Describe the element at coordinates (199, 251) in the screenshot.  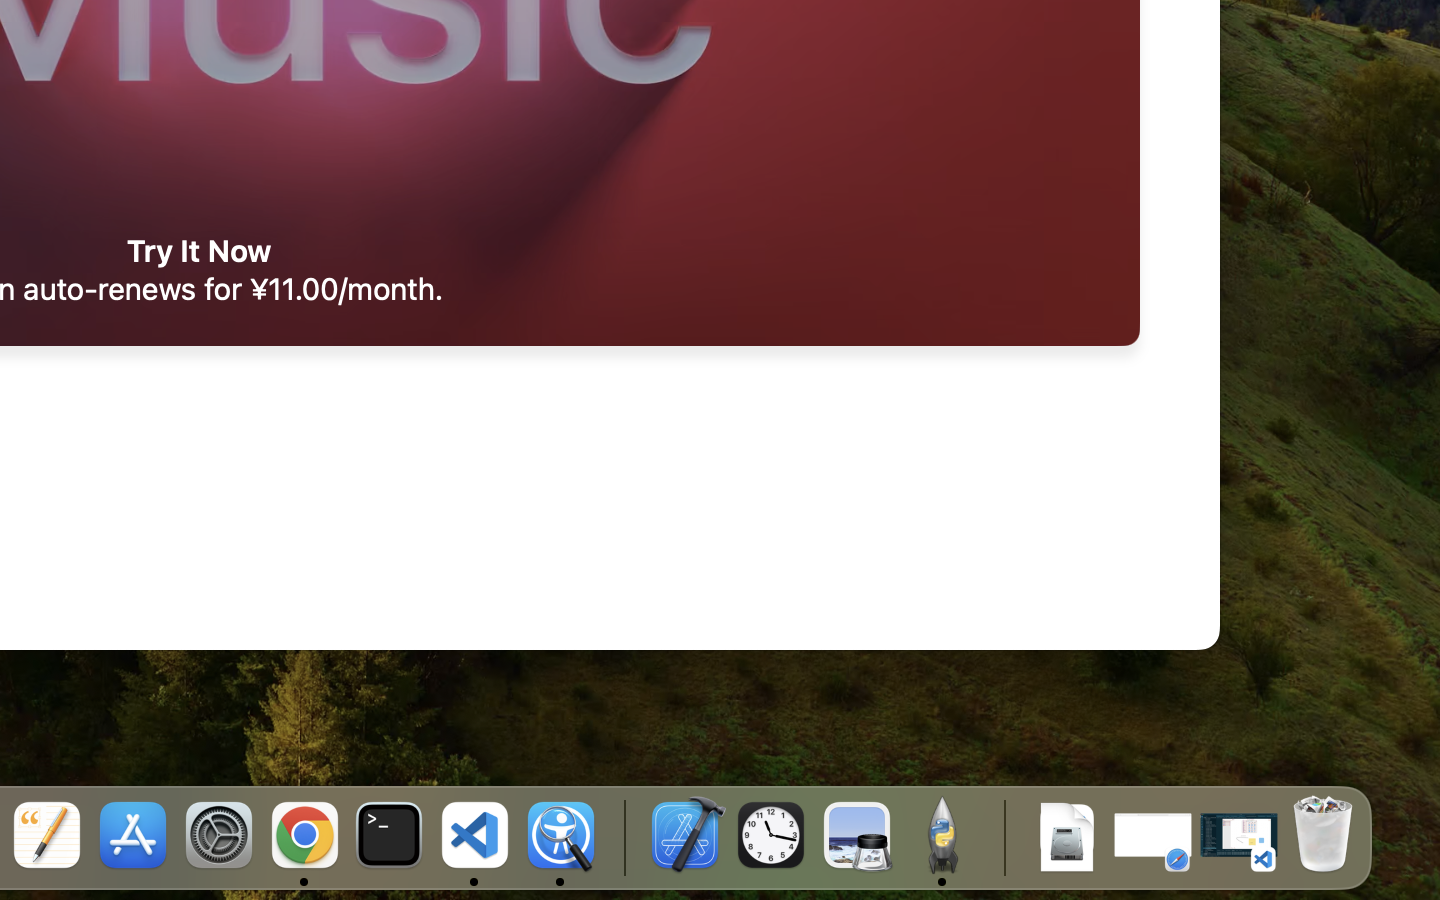
I see `Try It Now` at that location.